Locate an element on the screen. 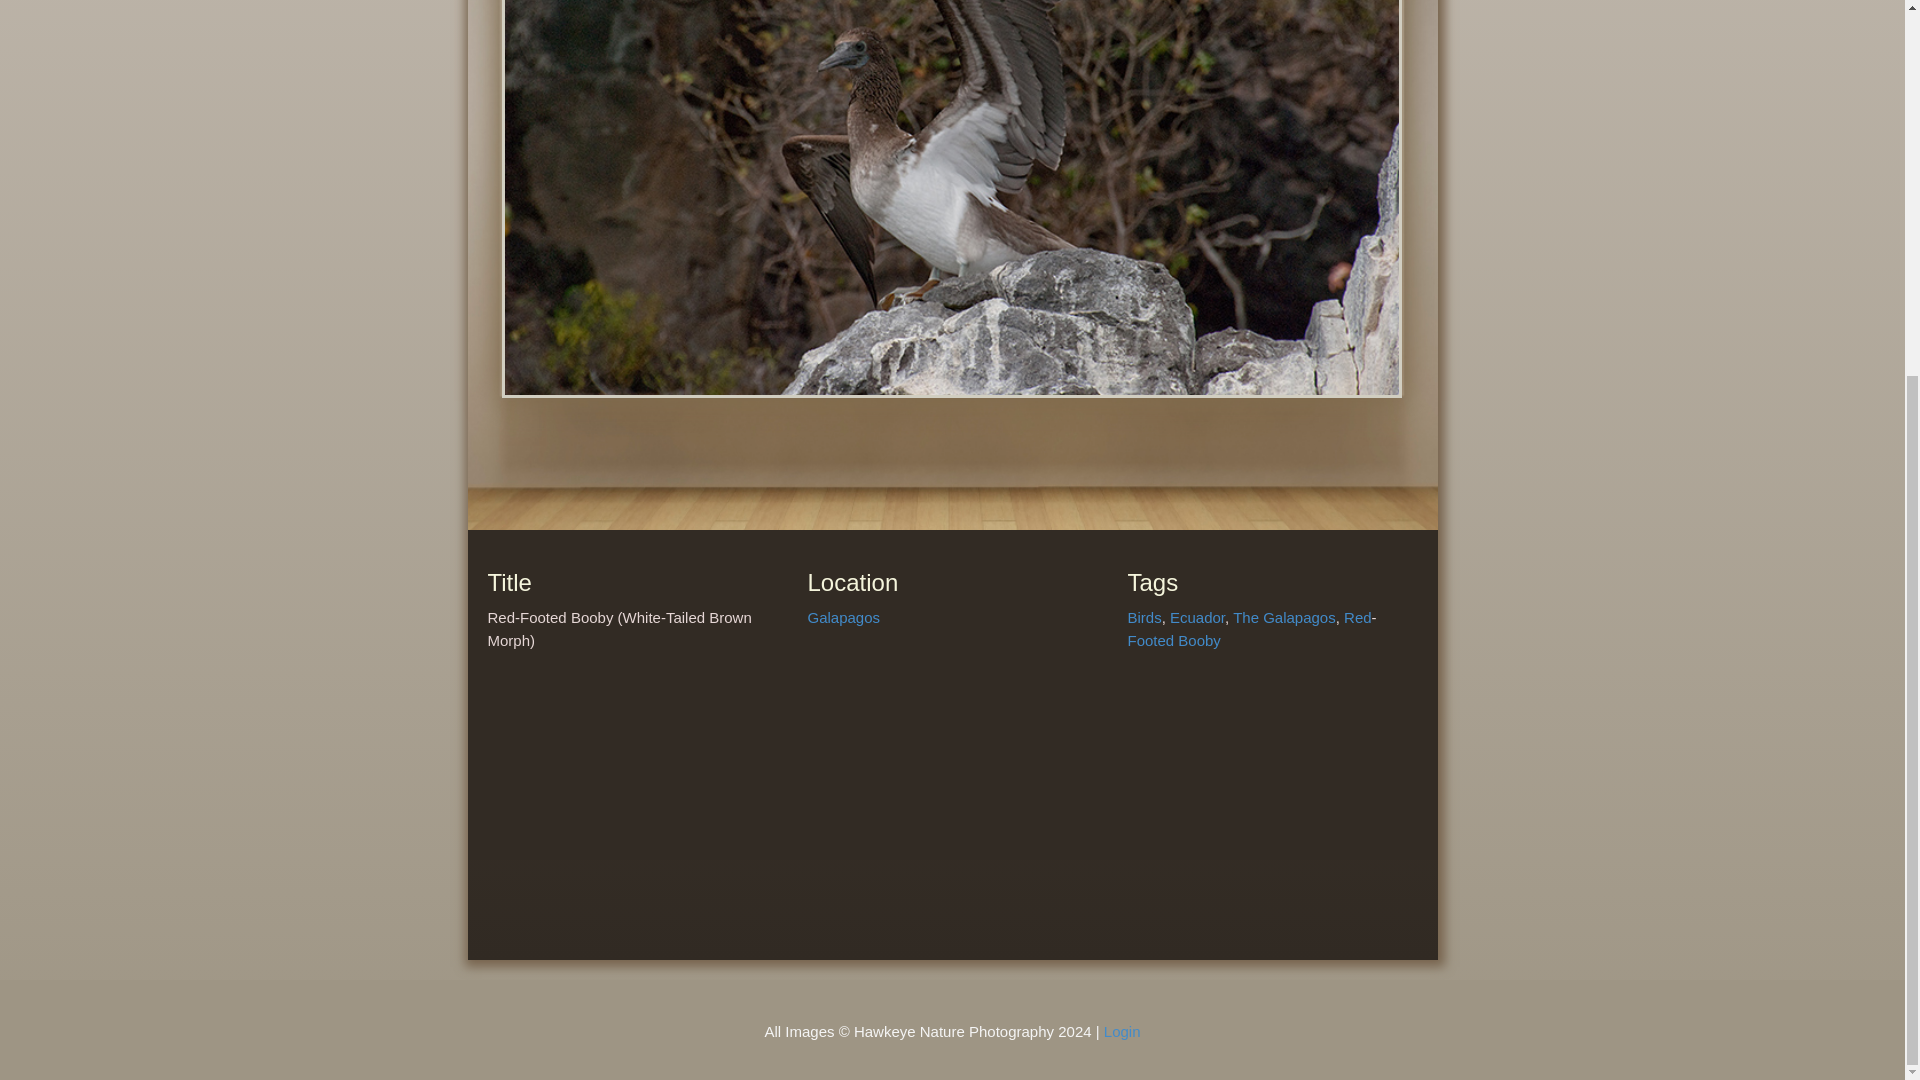 The height and width of the screenshot is (1080, 1920). Login is located at coordinates (1122, 1031).